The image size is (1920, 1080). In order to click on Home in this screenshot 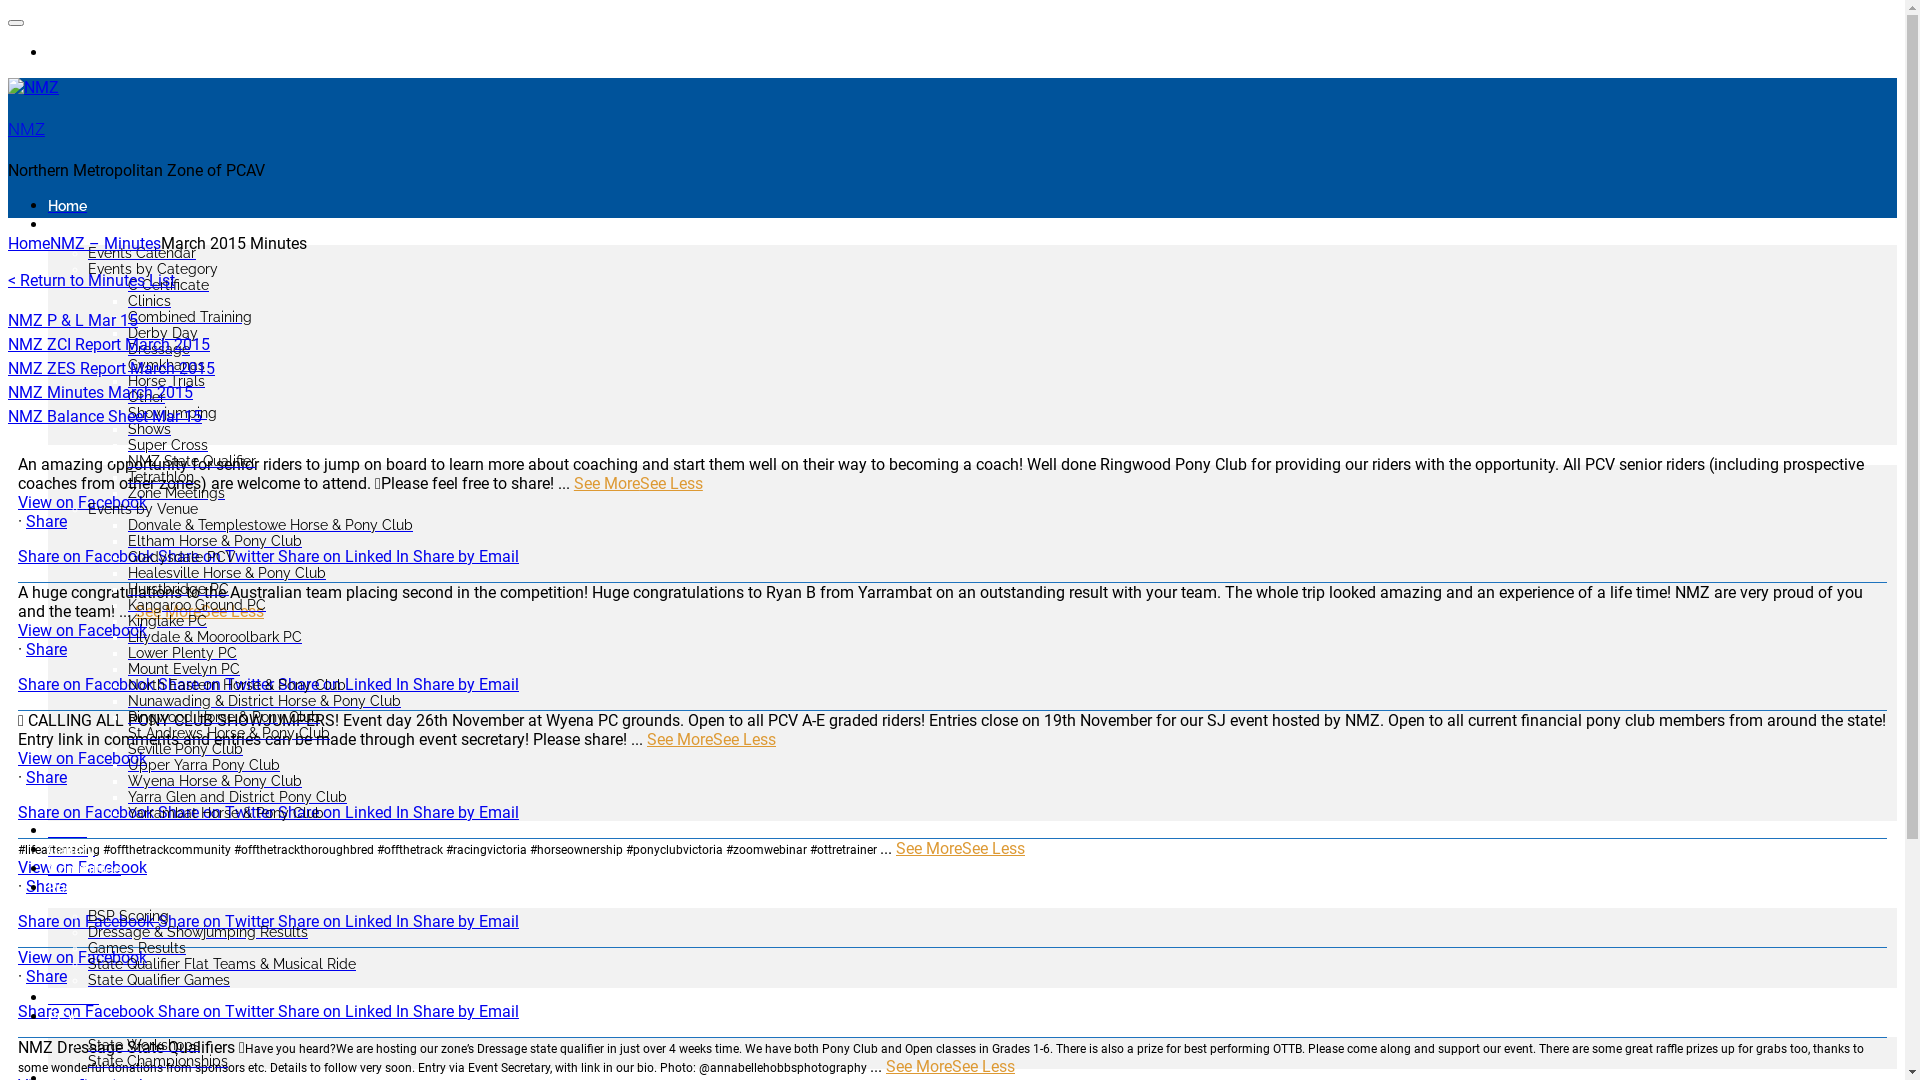, I will do `click(68, 206)`.